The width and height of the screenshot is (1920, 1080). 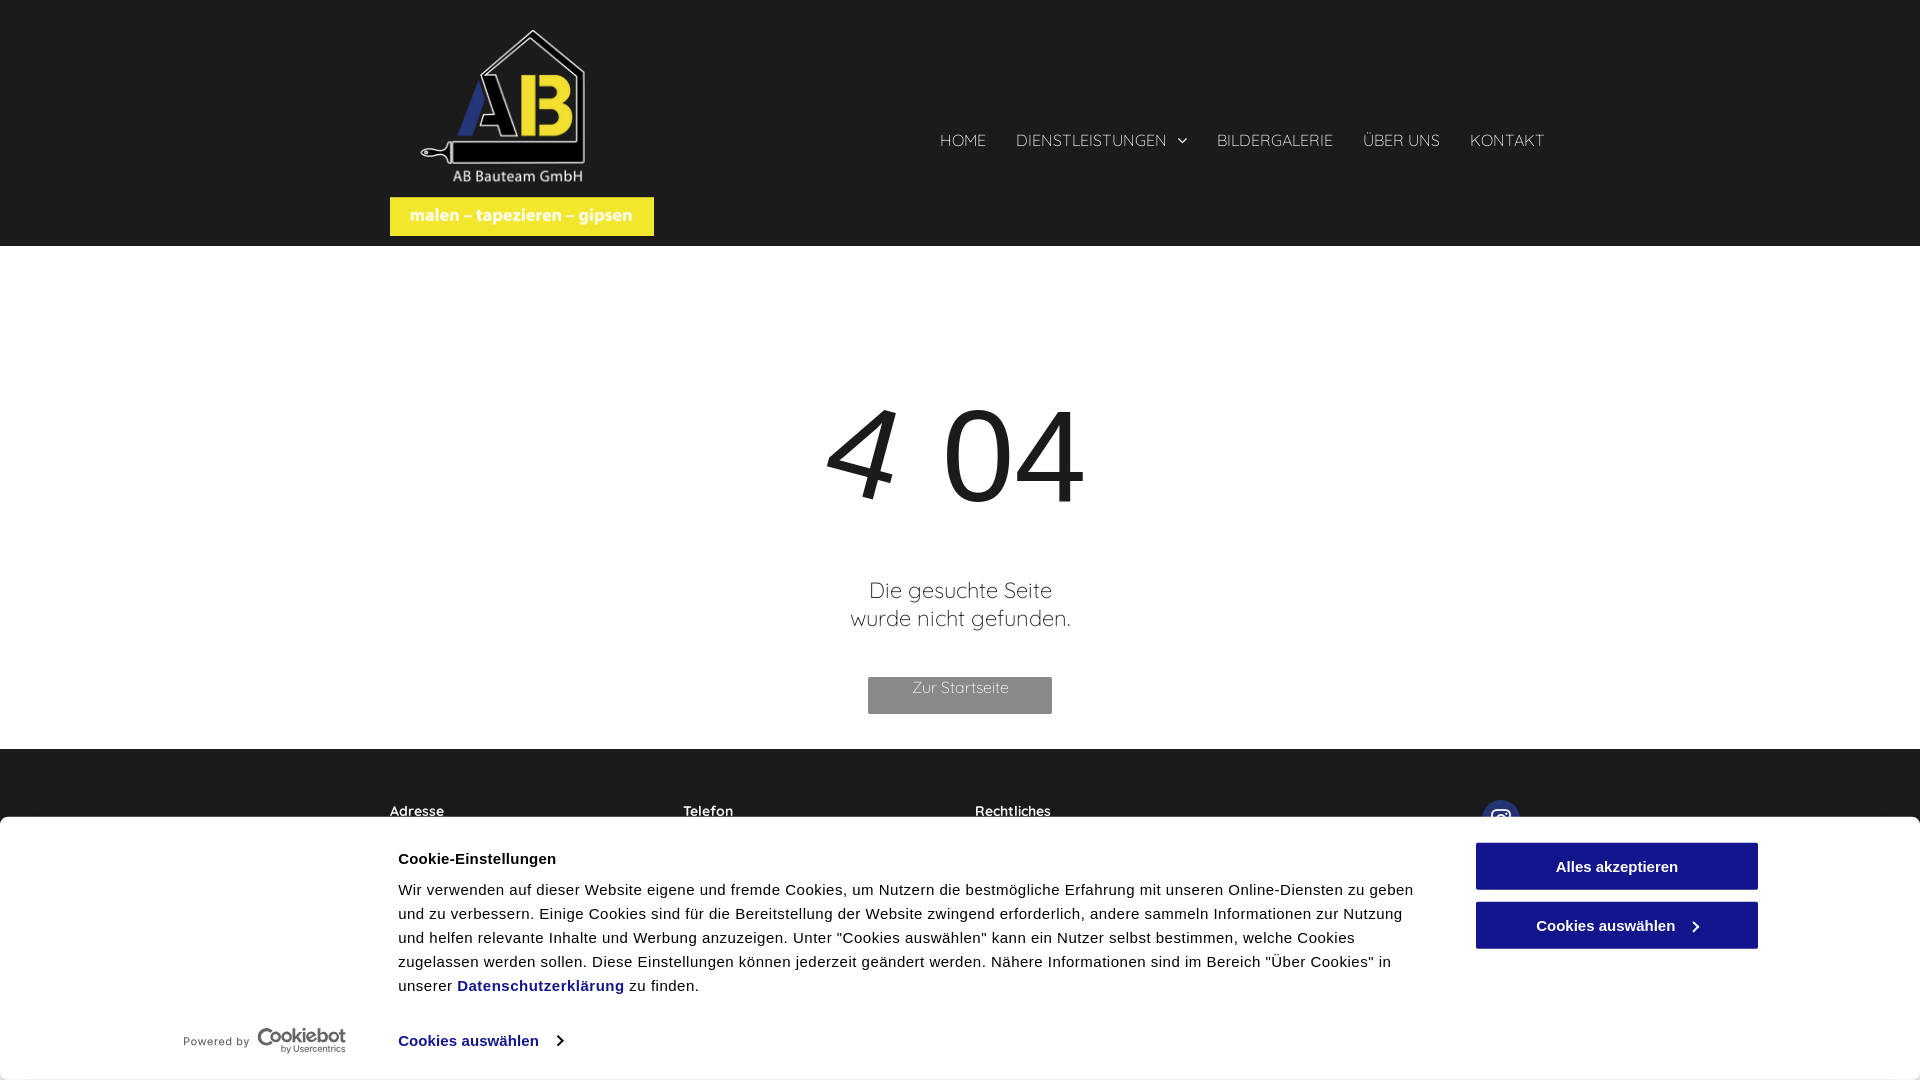 I want to click on info@ab-bauteam.ch, so click(x=749, y=900).